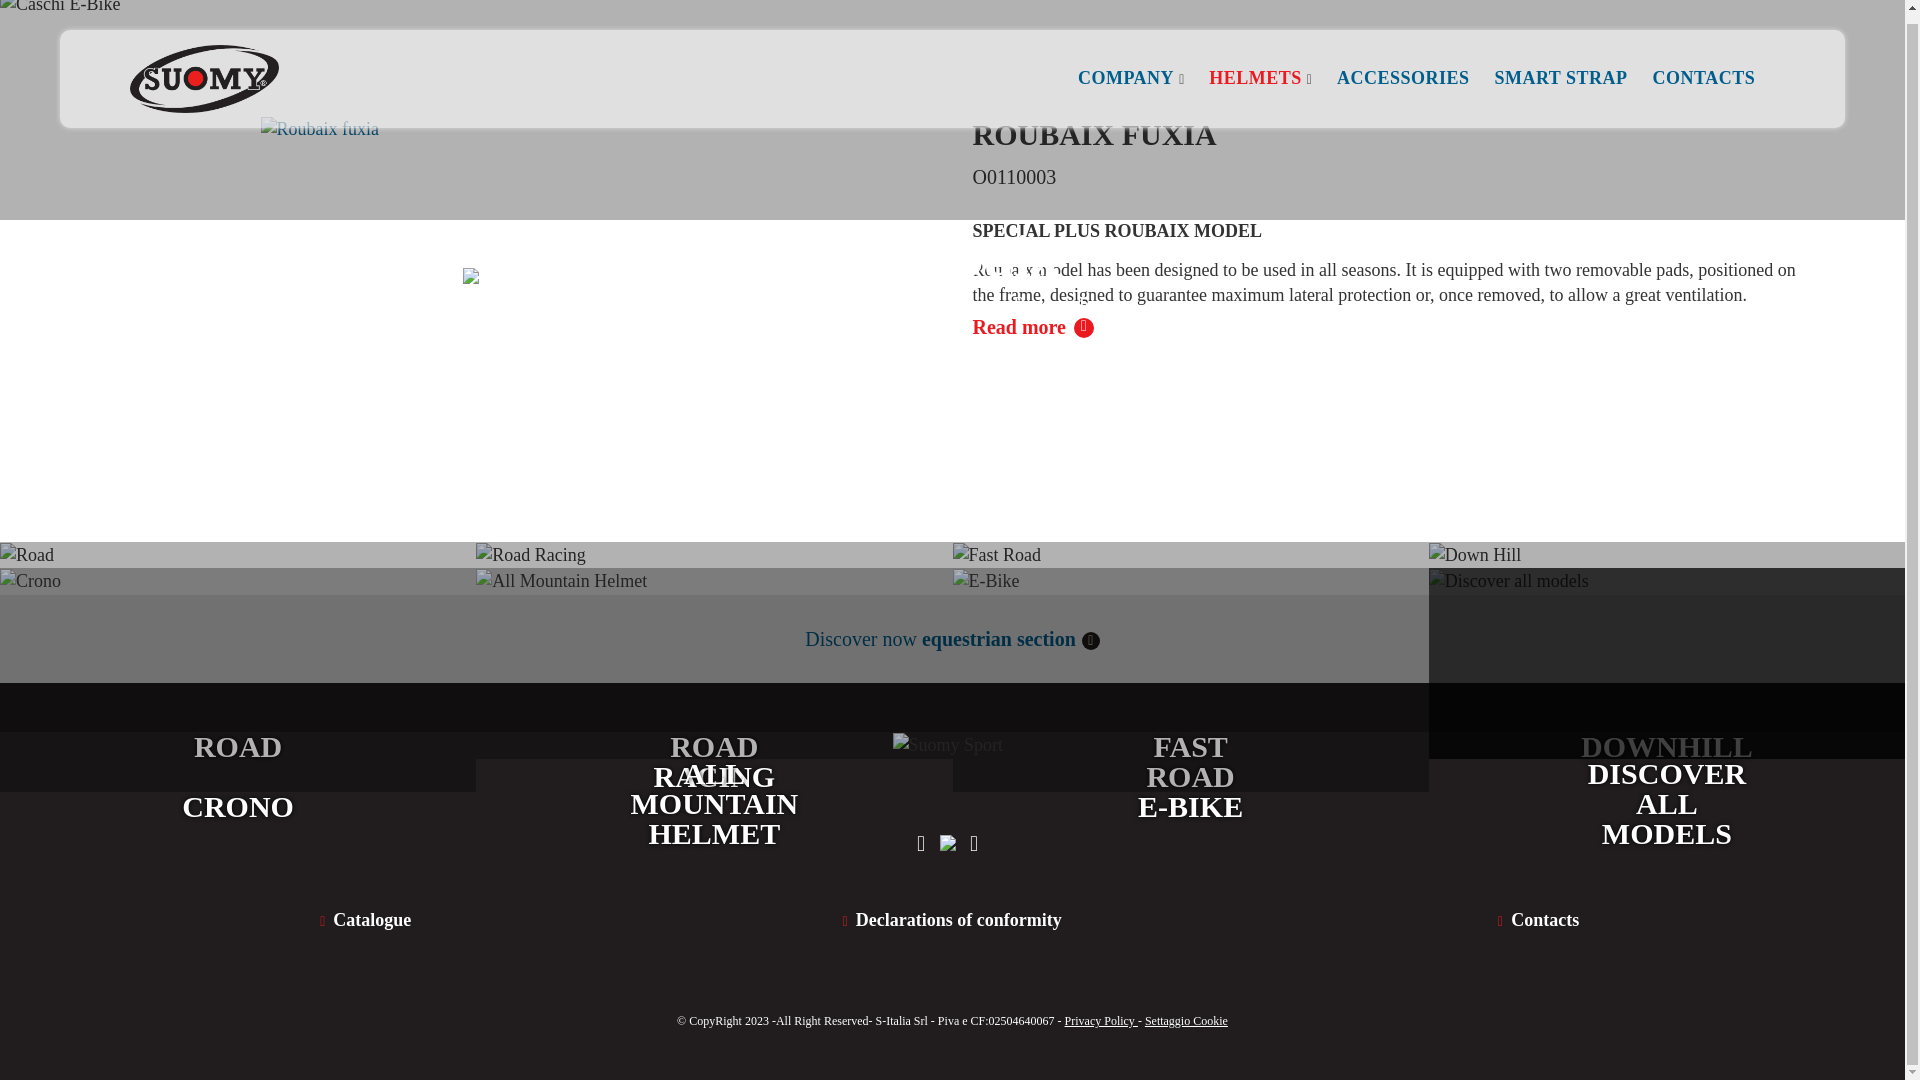 The height and width of the screenshot is (1080, 1920). Describe the element at coordinates (238, 680) in the screenshot. I see `cycling helmets - Crono` at that location.